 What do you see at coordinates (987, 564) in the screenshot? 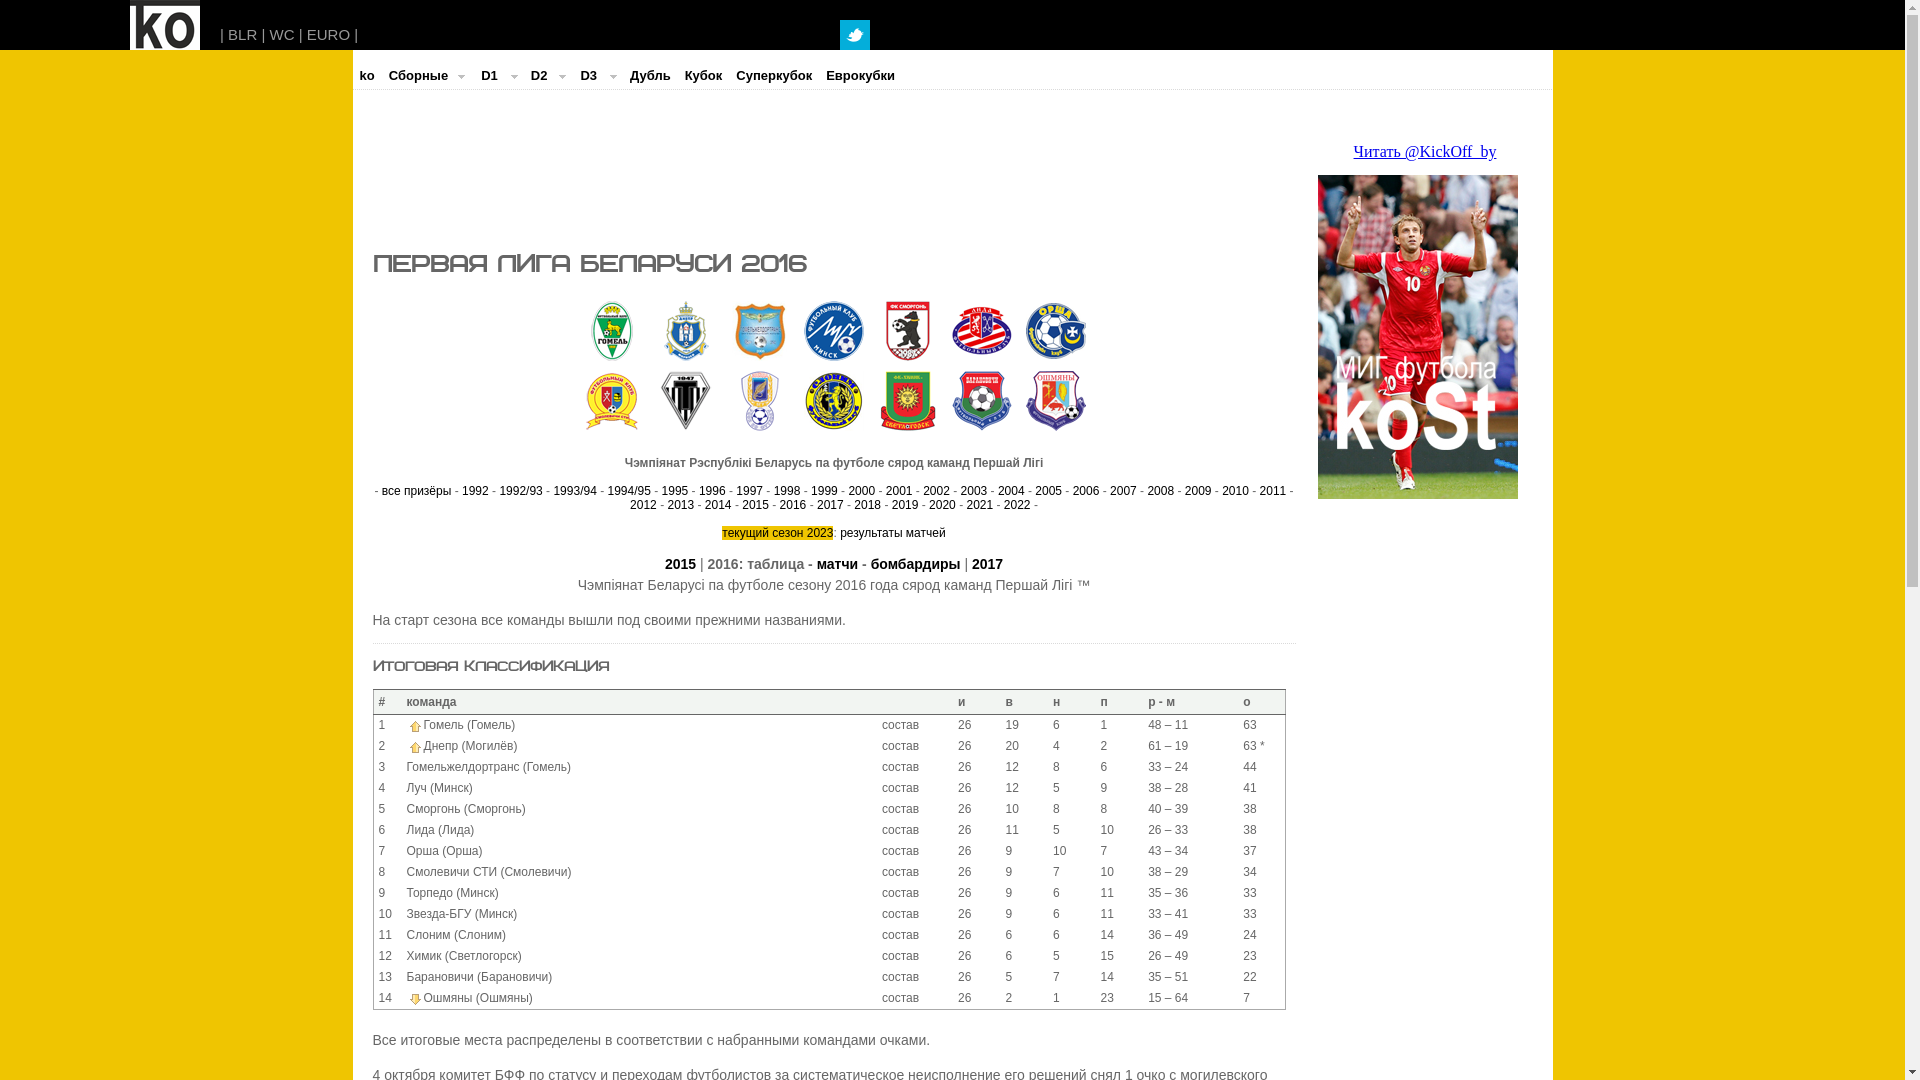
I see `2017` at bounding box center [987, 564].